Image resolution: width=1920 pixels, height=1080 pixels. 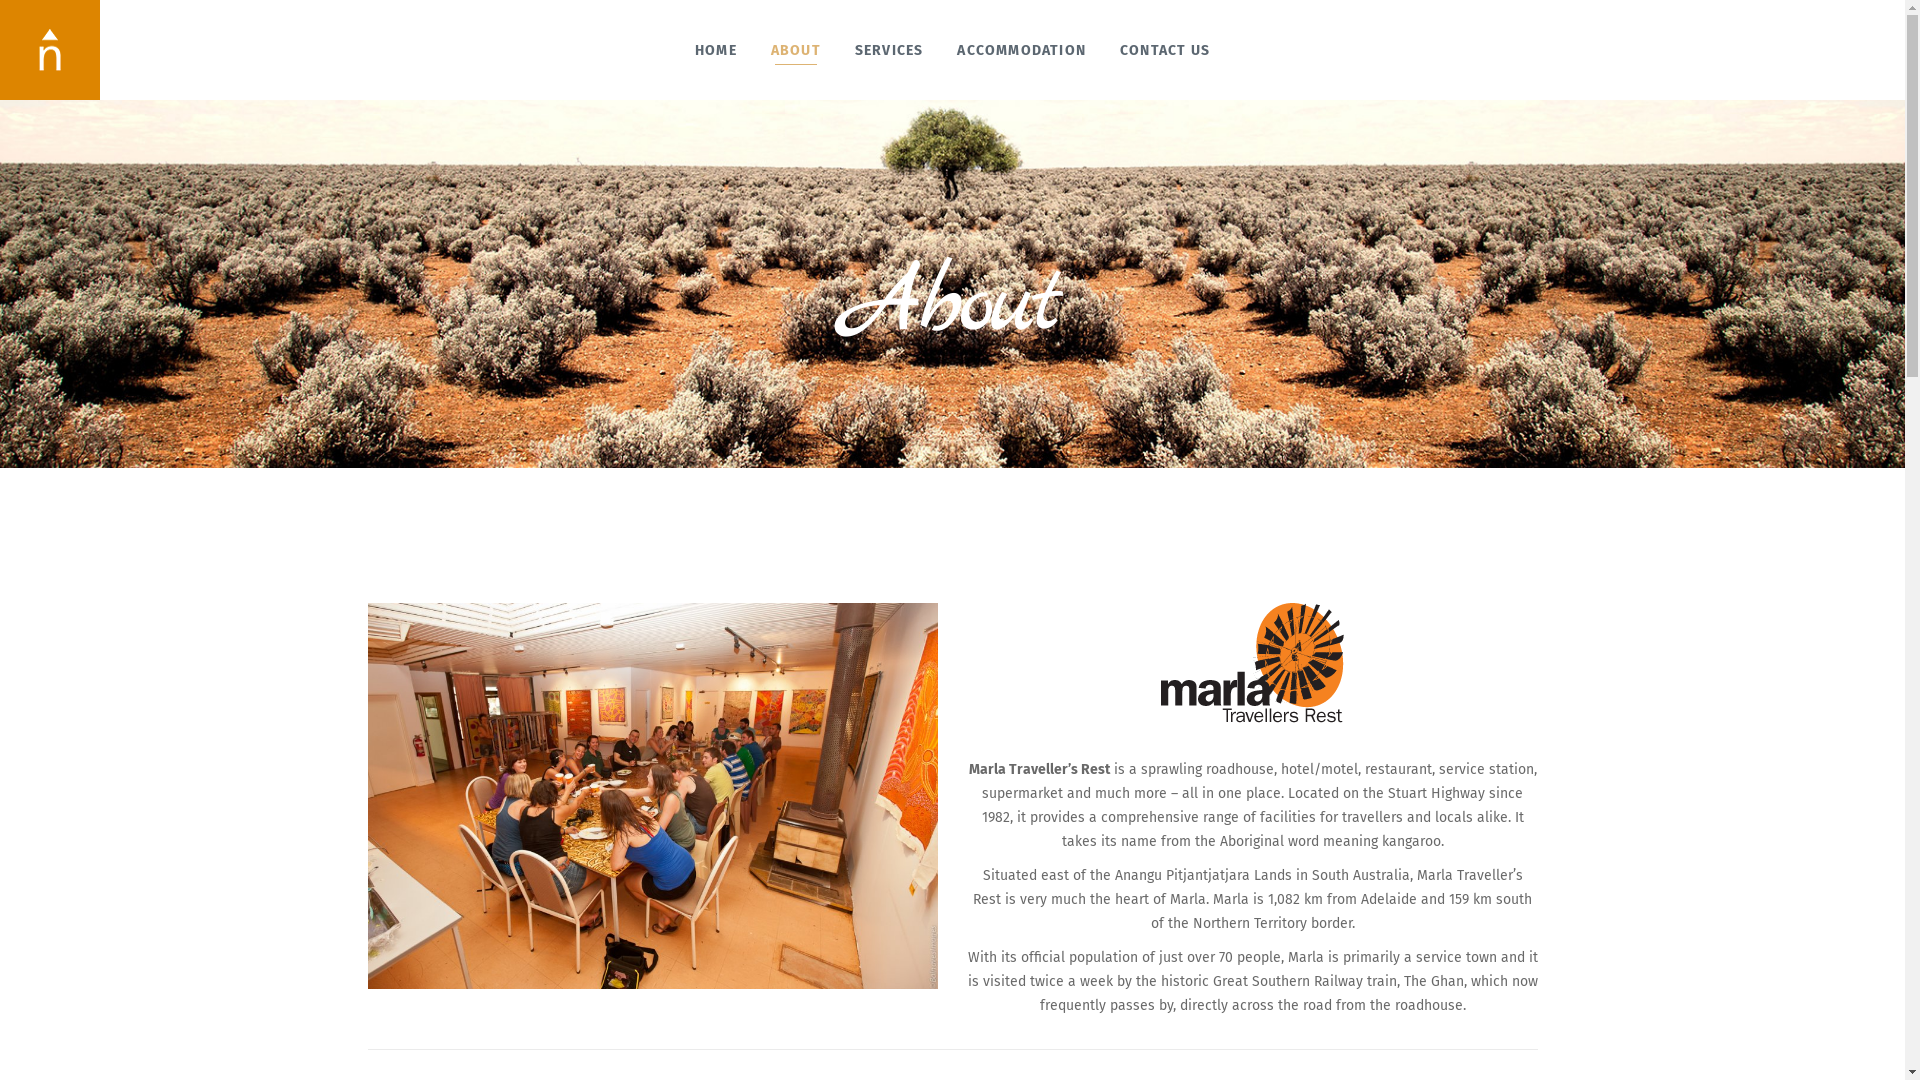 I want to click on HOME, so click(x=716, y=50).